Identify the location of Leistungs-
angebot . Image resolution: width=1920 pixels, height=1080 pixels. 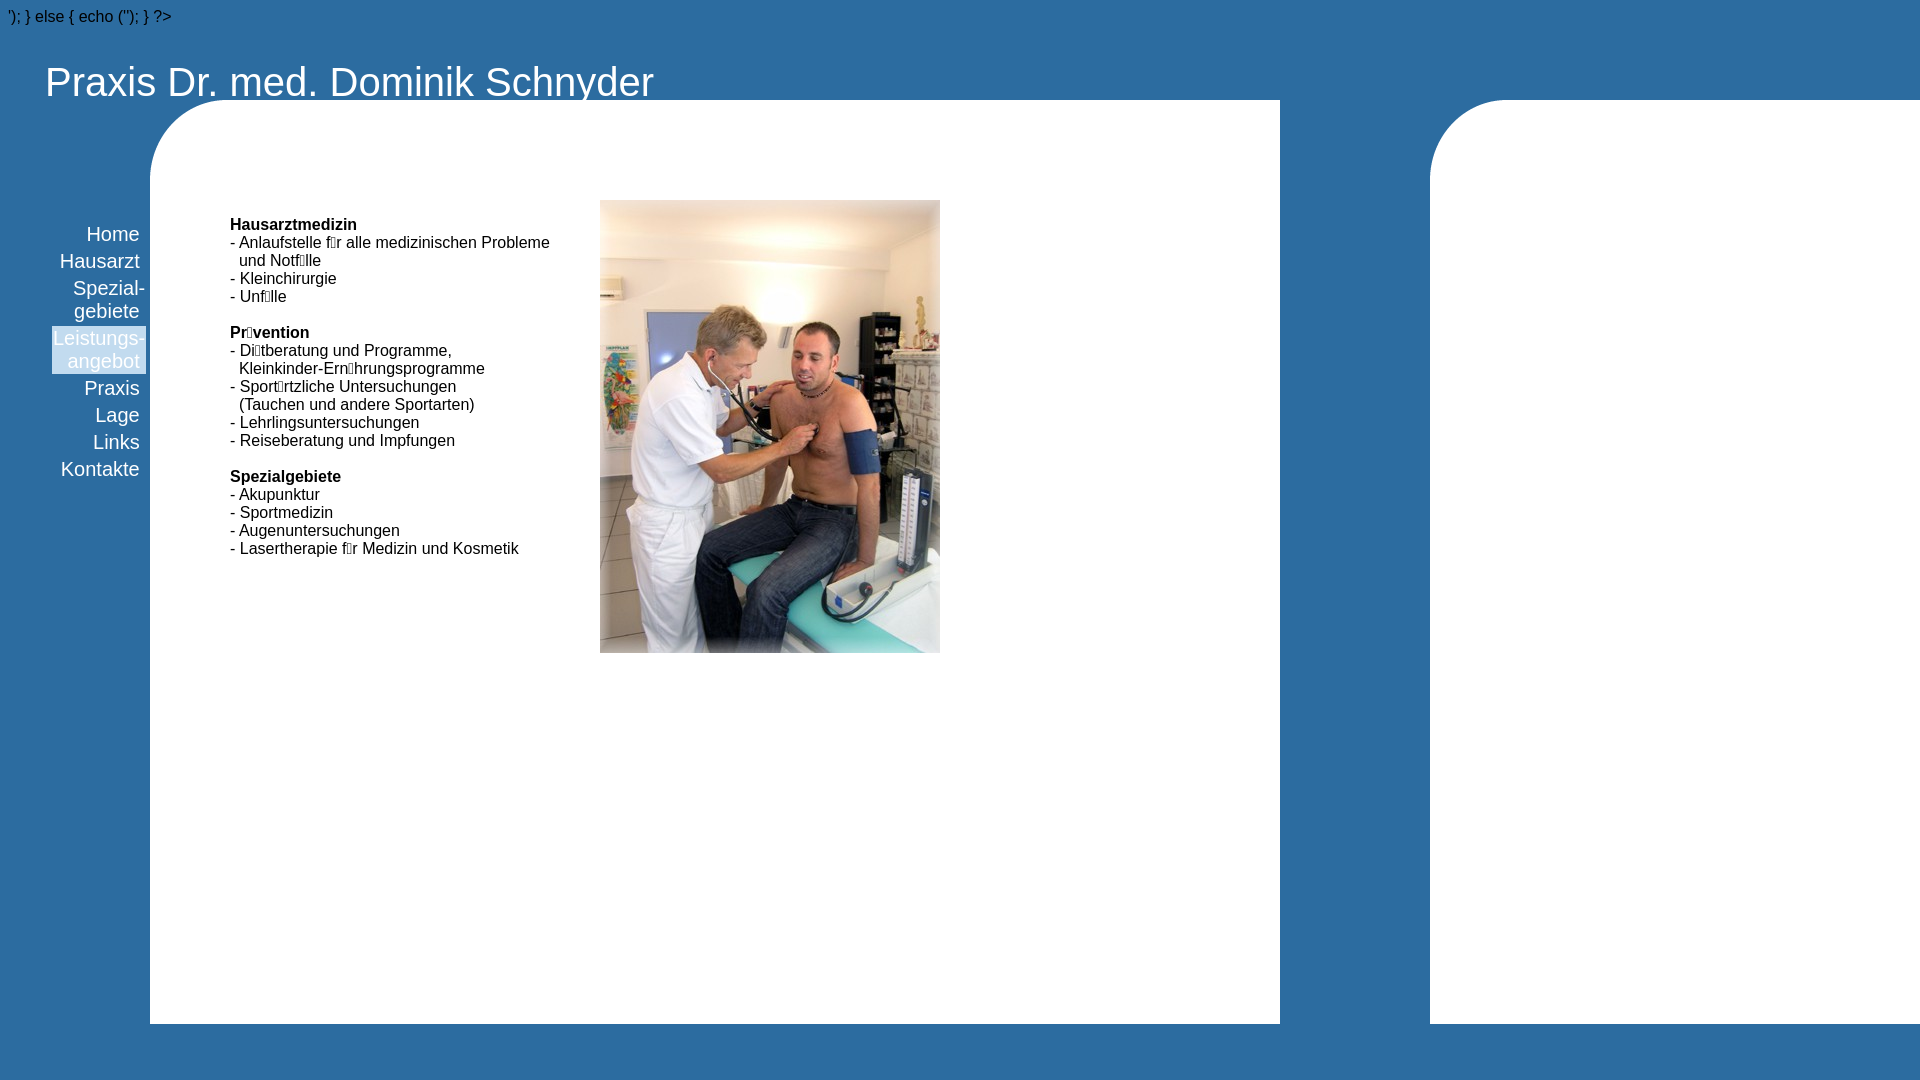
(99, 350).